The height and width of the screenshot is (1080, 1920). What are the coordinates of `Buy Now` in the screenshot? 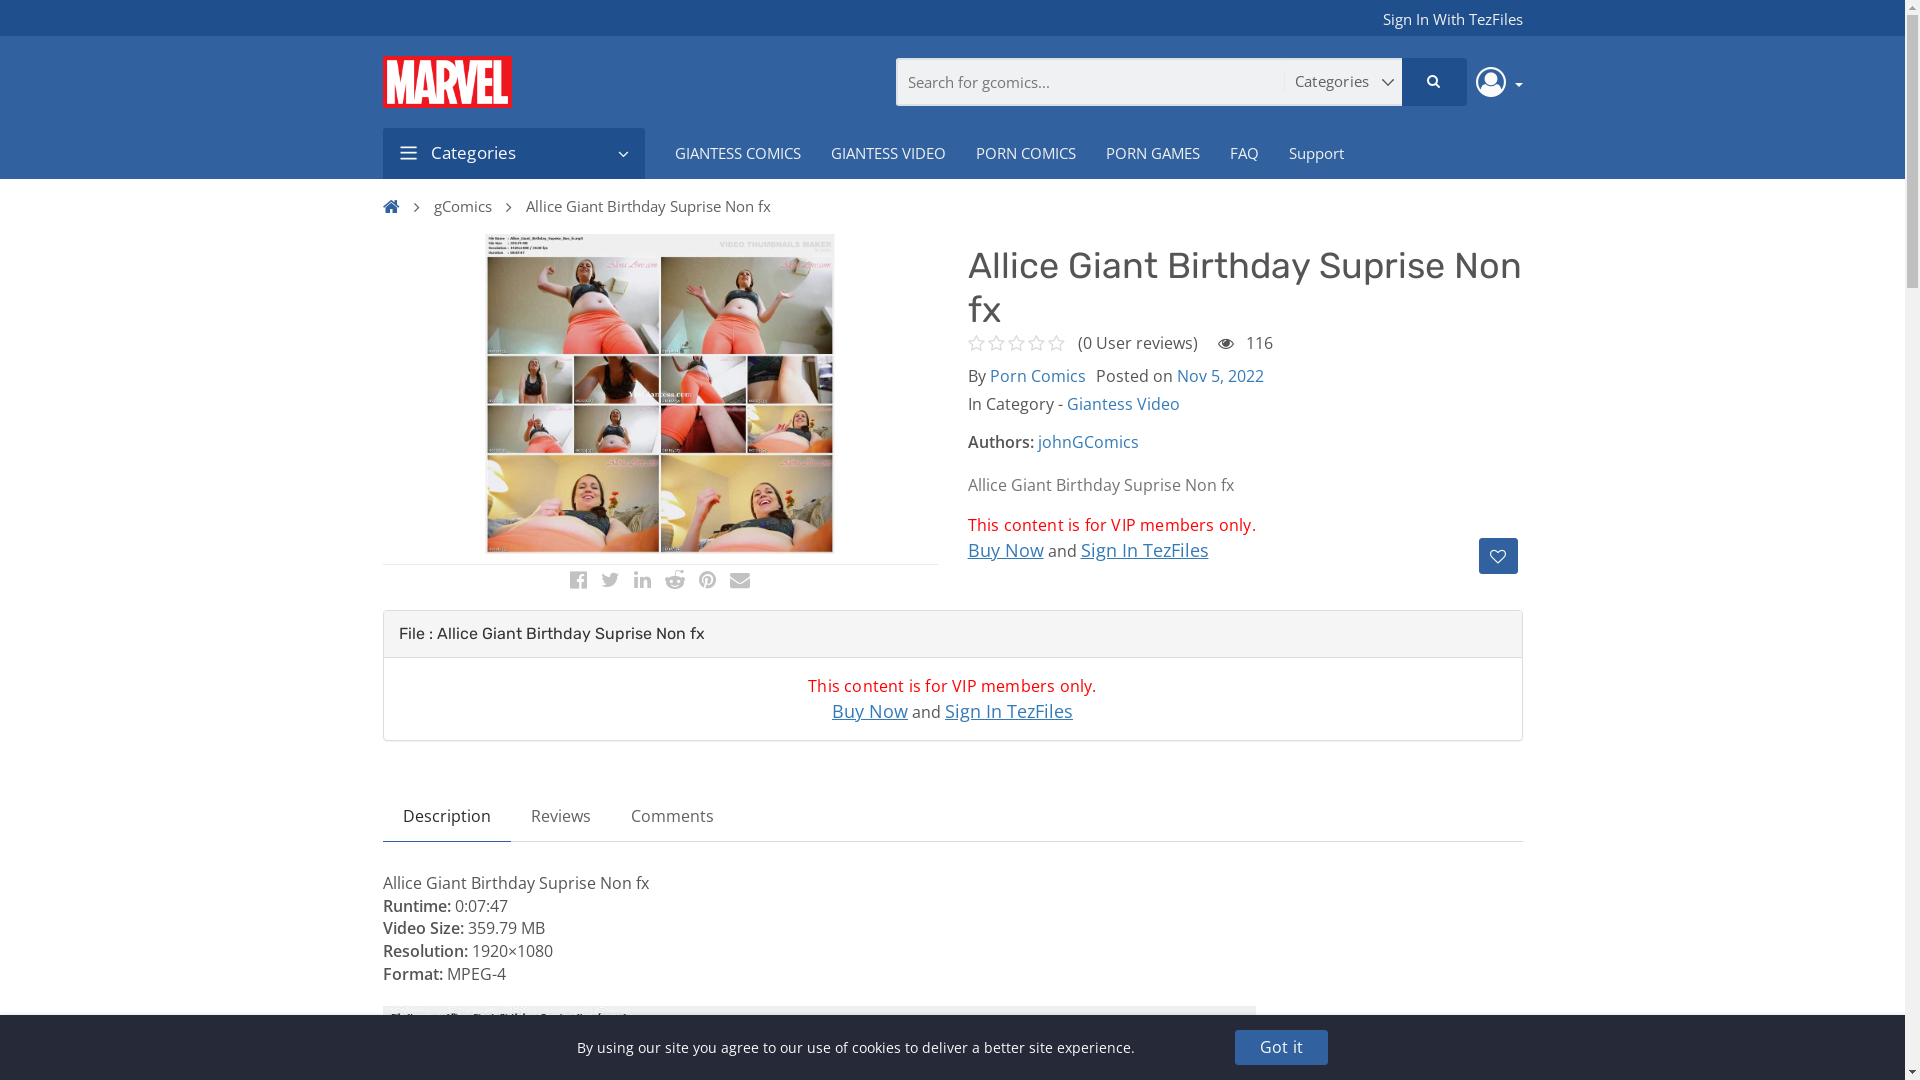 It's located at (1006, 550).